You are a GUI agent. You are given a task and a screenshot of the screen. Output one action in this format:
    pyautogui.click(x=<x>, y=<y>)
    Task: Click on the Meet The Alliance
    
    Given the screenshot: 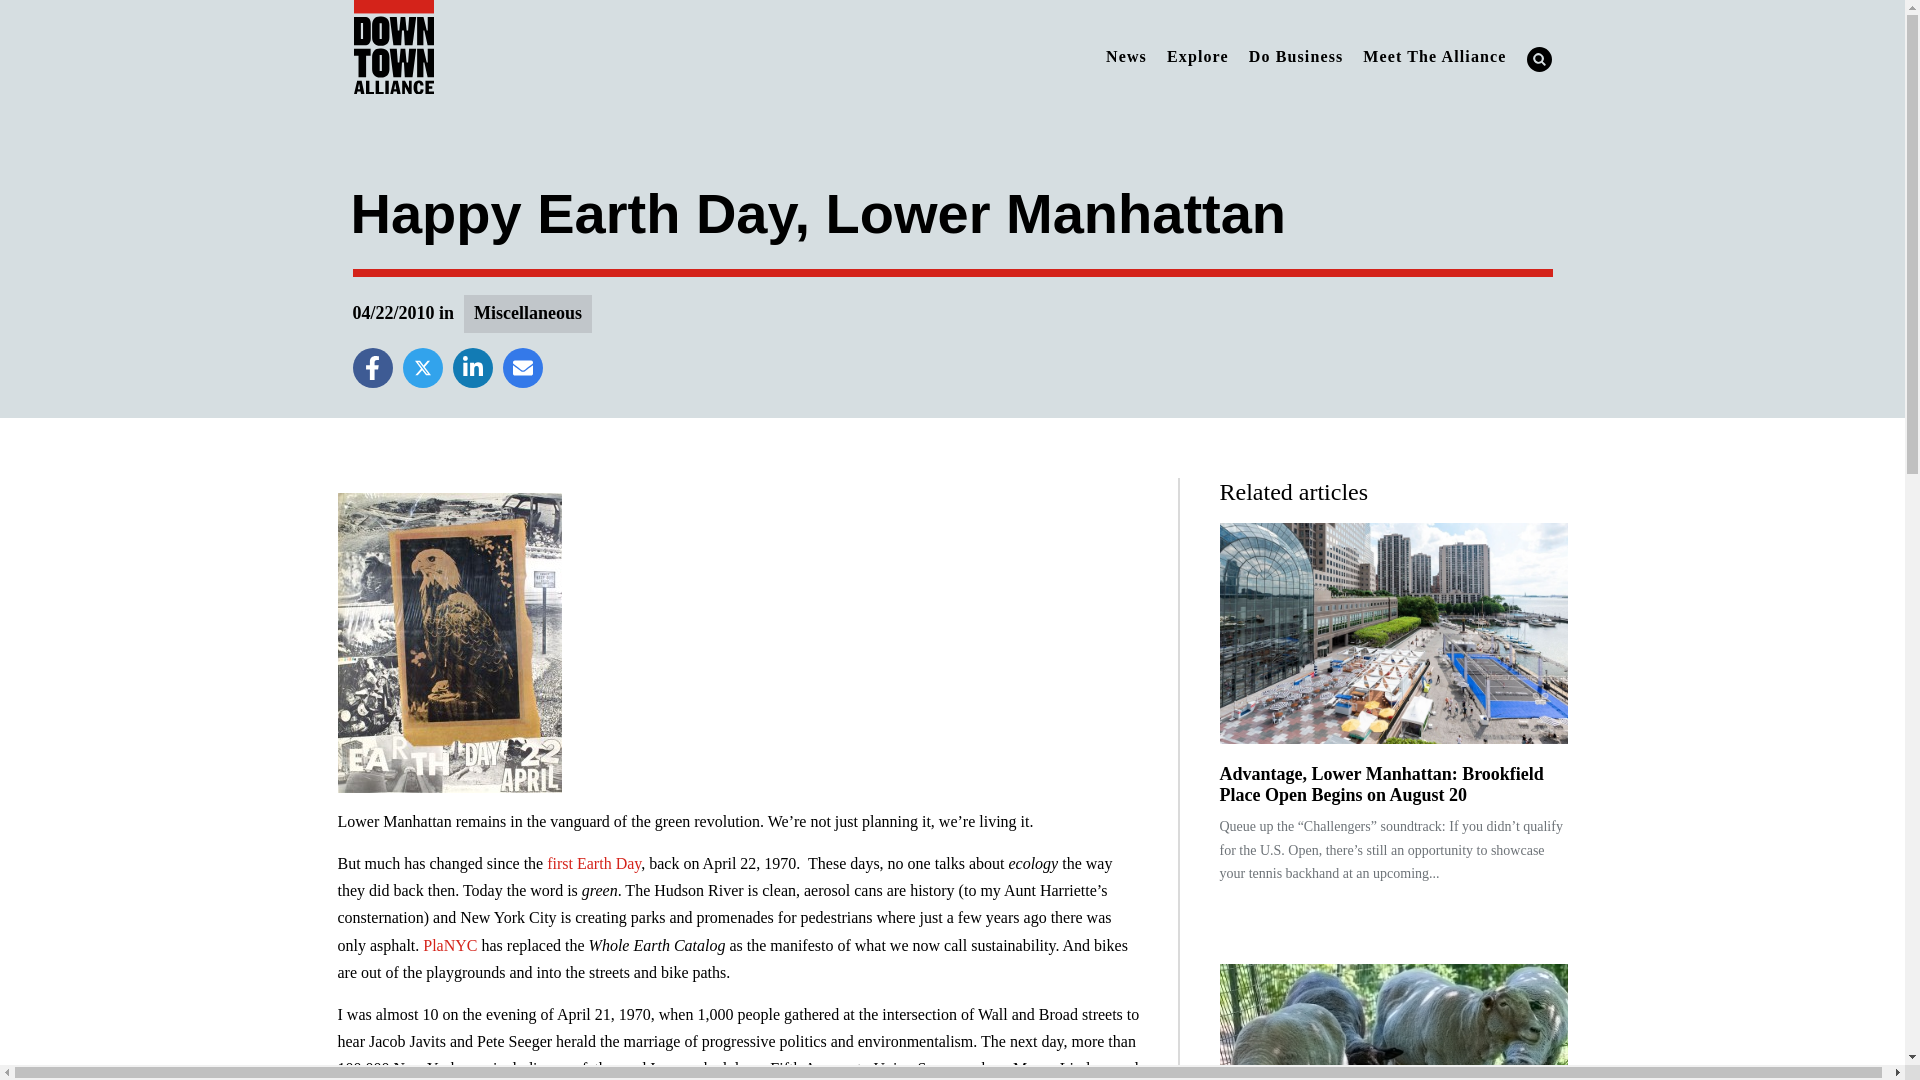 What is the action you would take?
    pyautogui.click(x=1434, y=56)
    